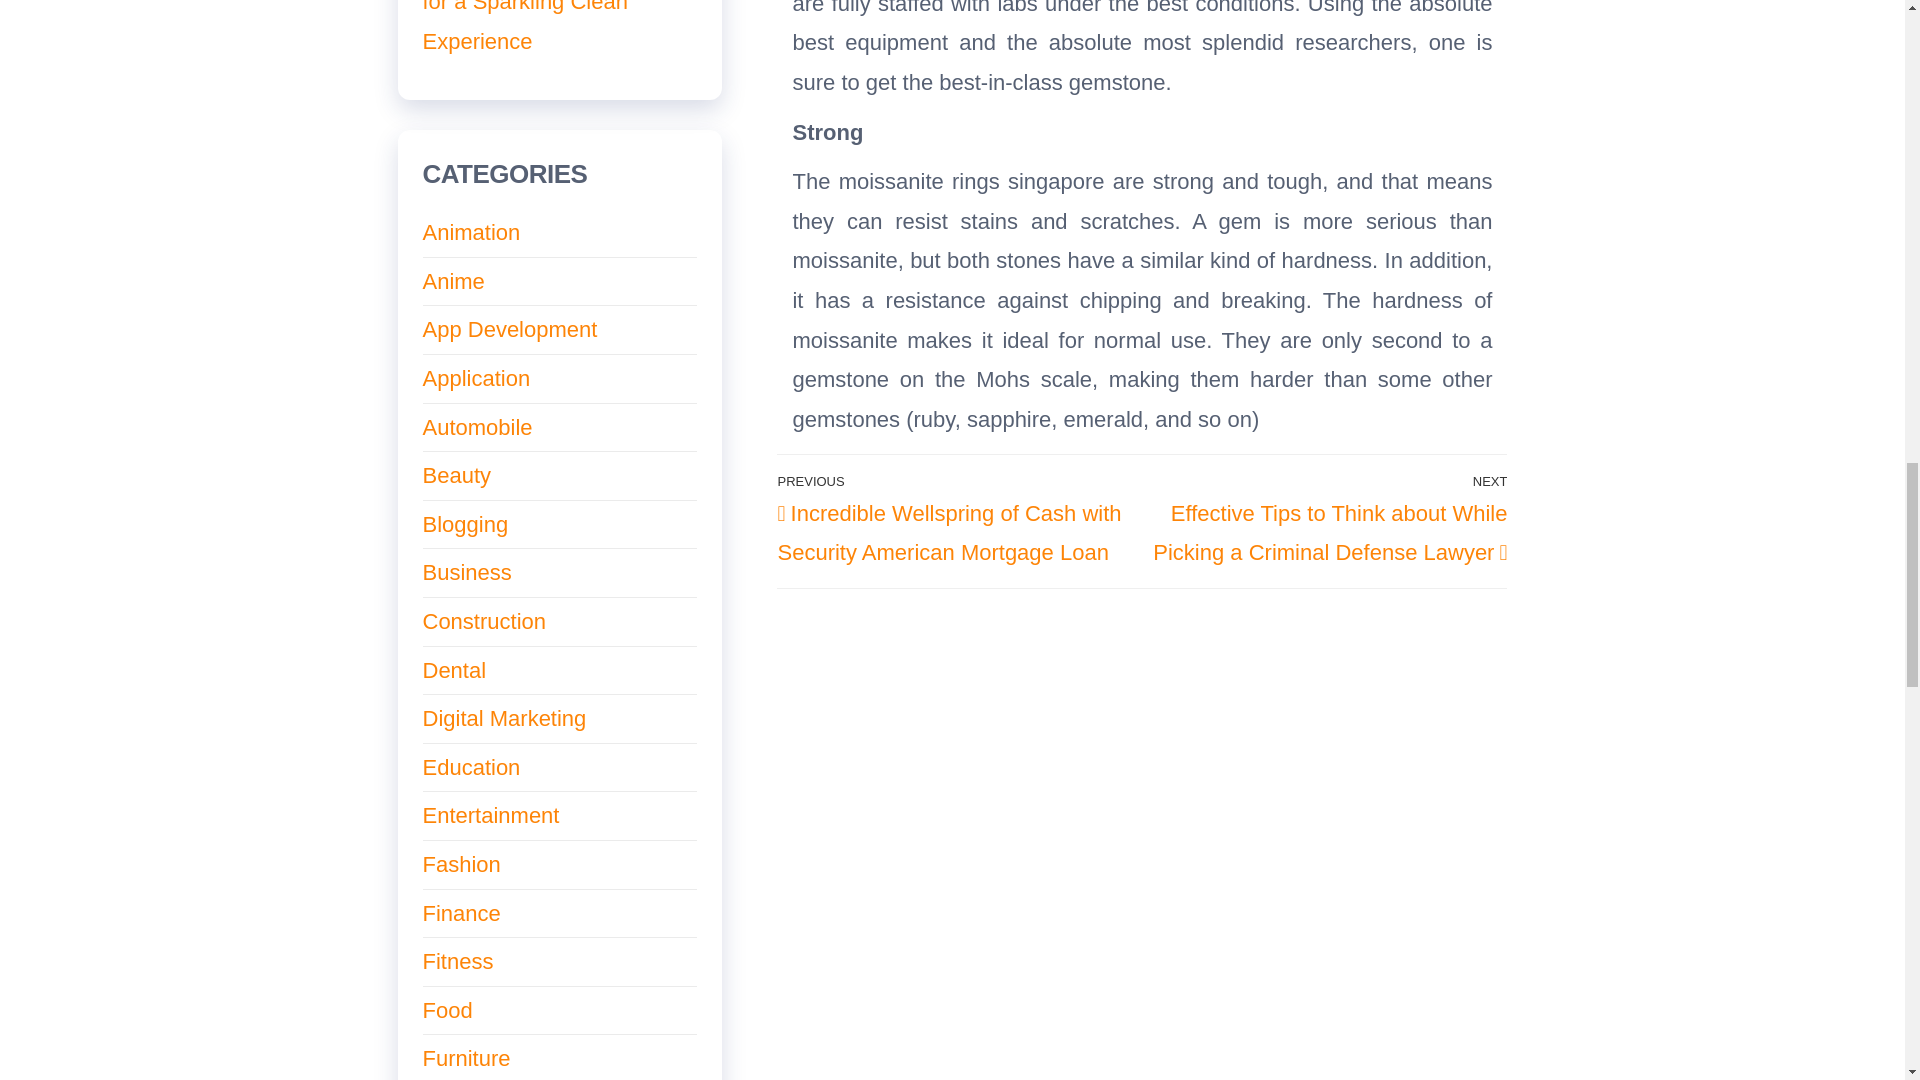 The image size is (1920, 1080). I want to click on Application, so click(476, 378).